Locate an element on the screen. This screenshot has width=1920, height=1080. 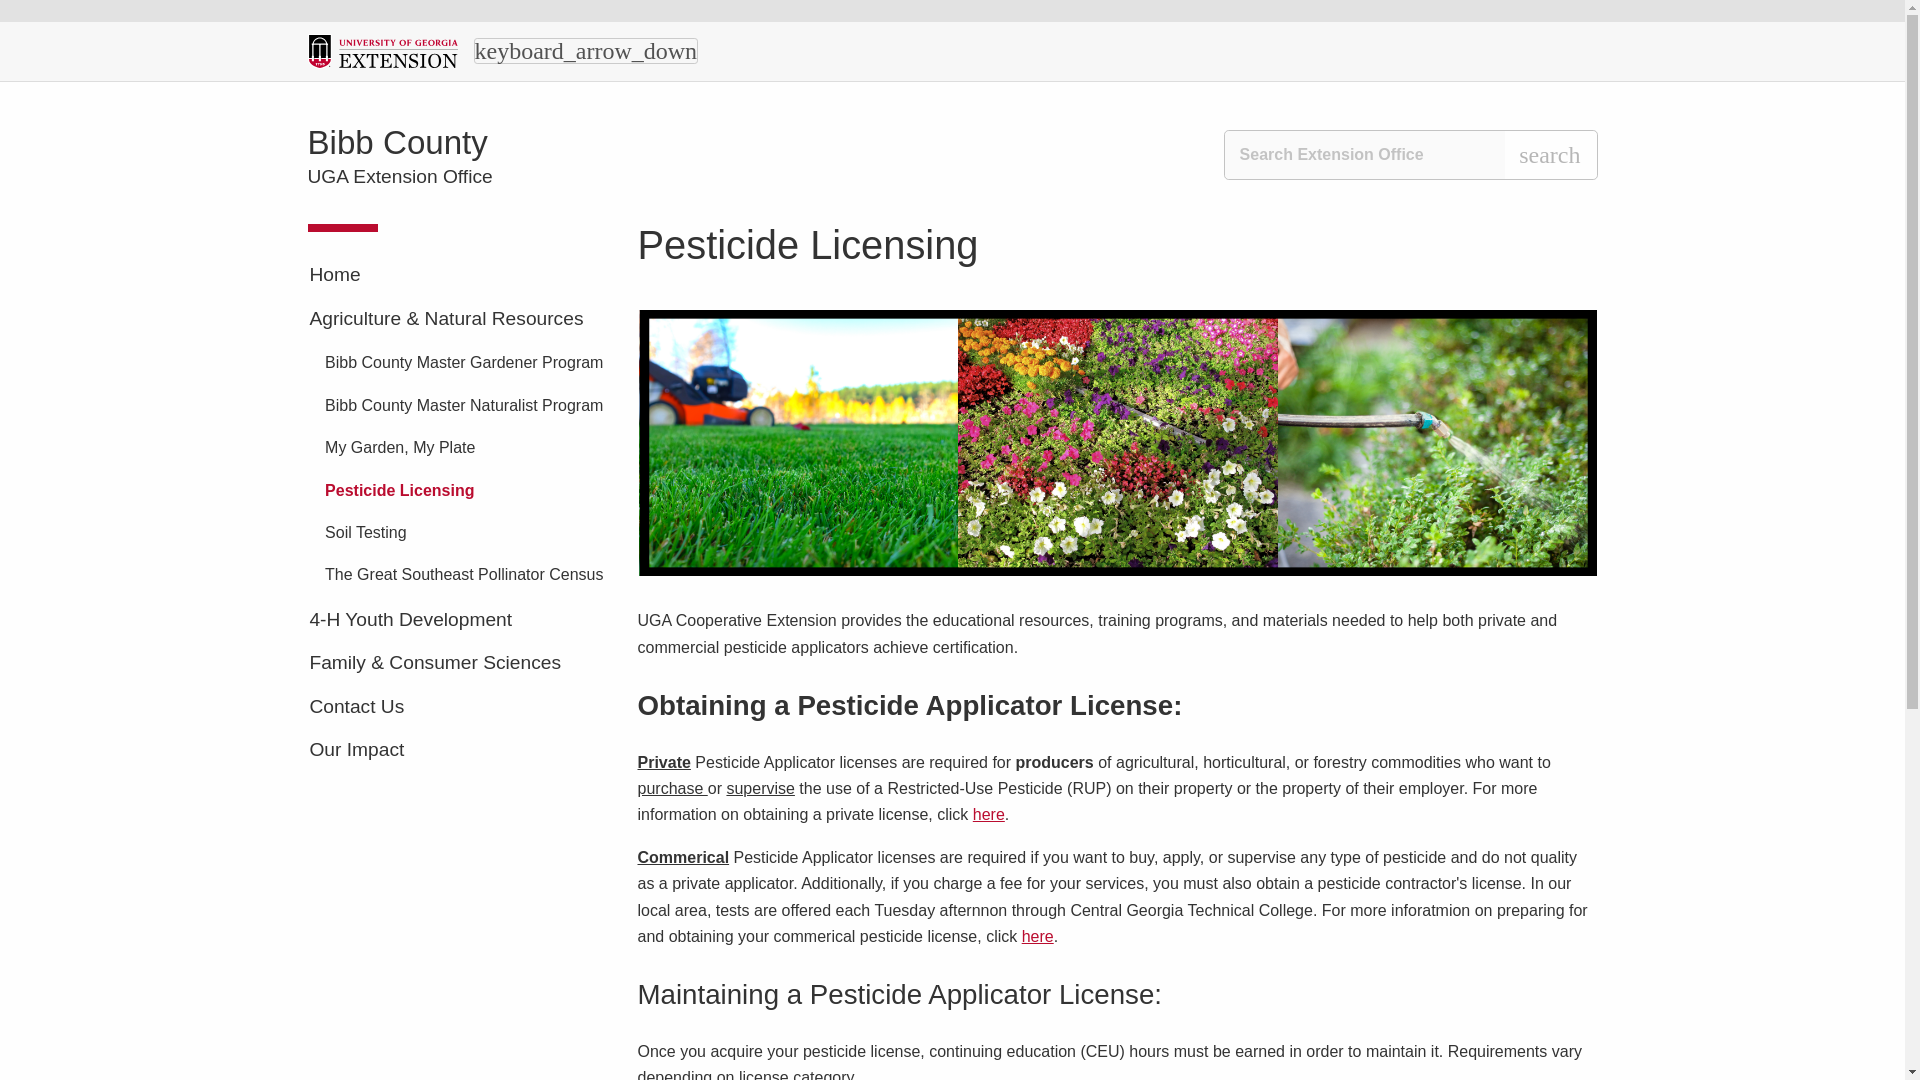
here is located at coordinates (988, 814).